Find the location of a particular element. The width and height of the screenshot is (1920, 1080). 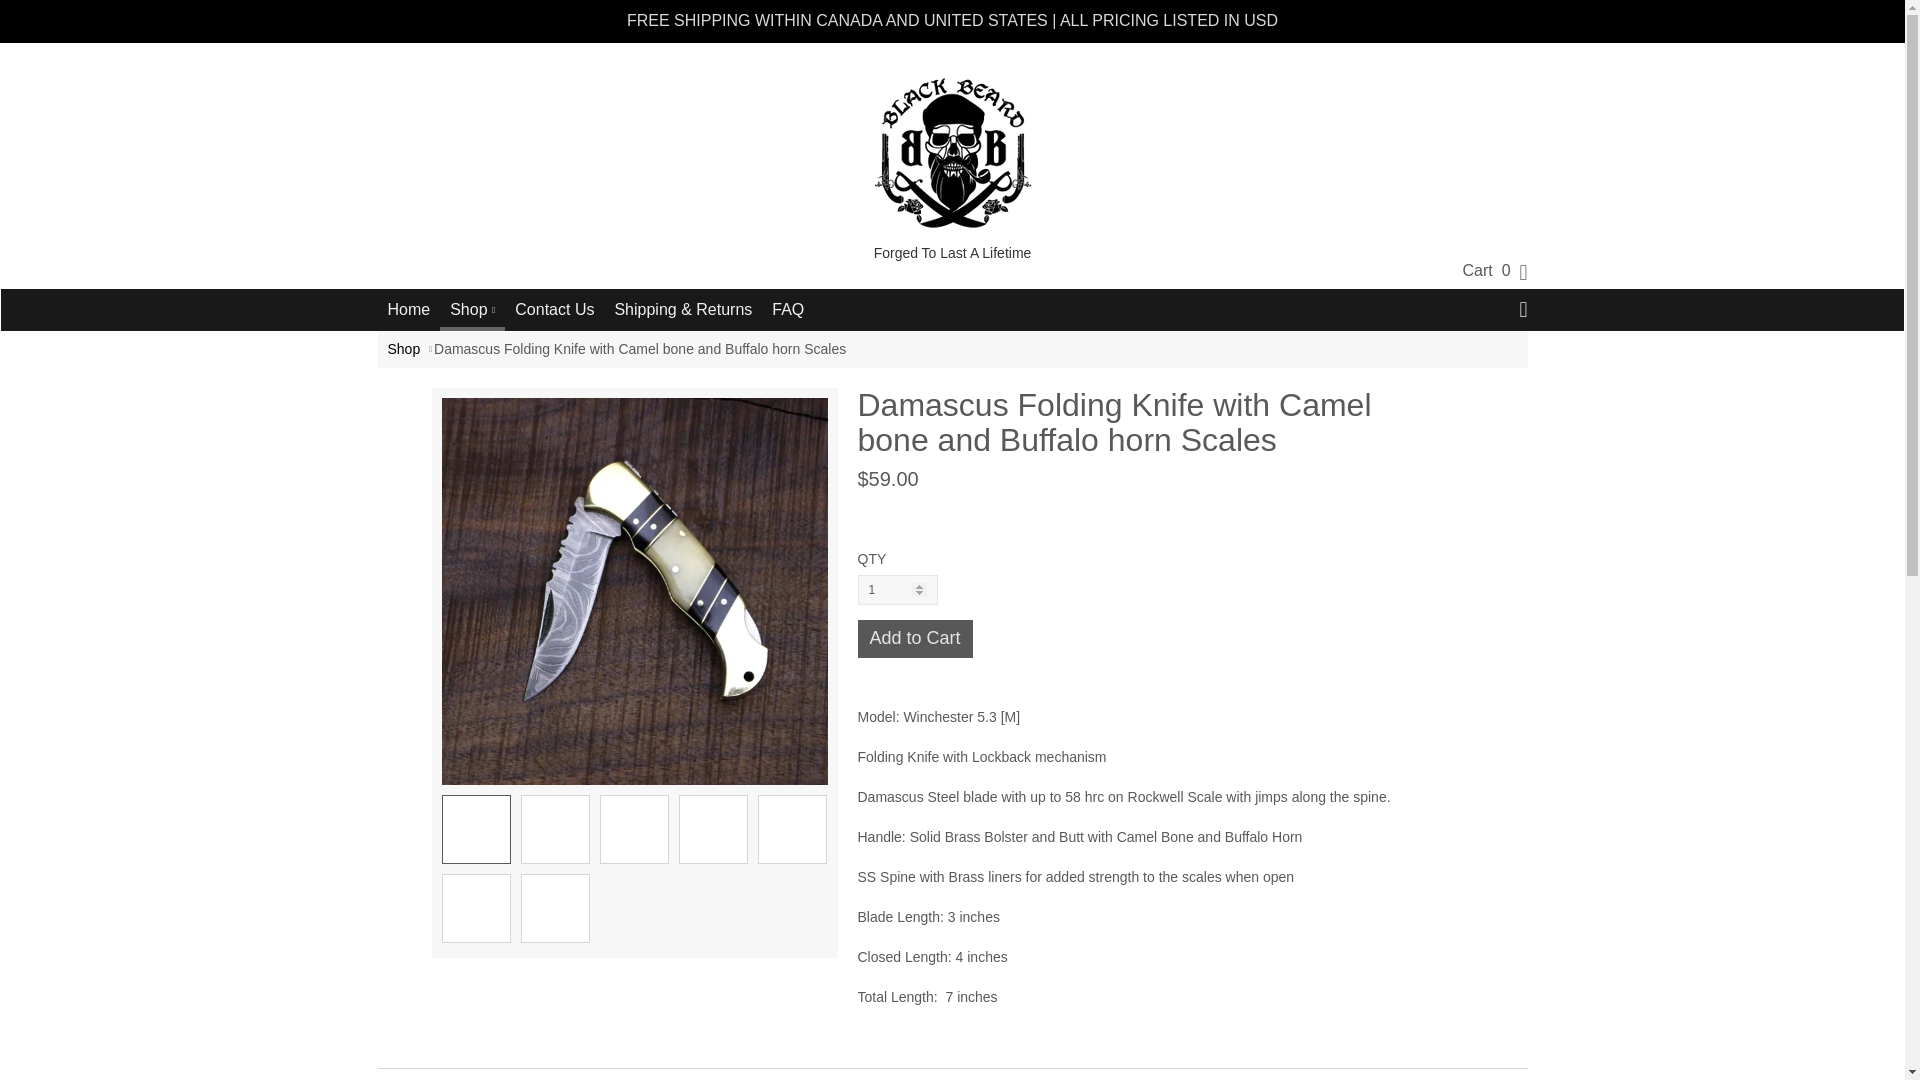

Add to Cart is located at coordinates (916, 638).